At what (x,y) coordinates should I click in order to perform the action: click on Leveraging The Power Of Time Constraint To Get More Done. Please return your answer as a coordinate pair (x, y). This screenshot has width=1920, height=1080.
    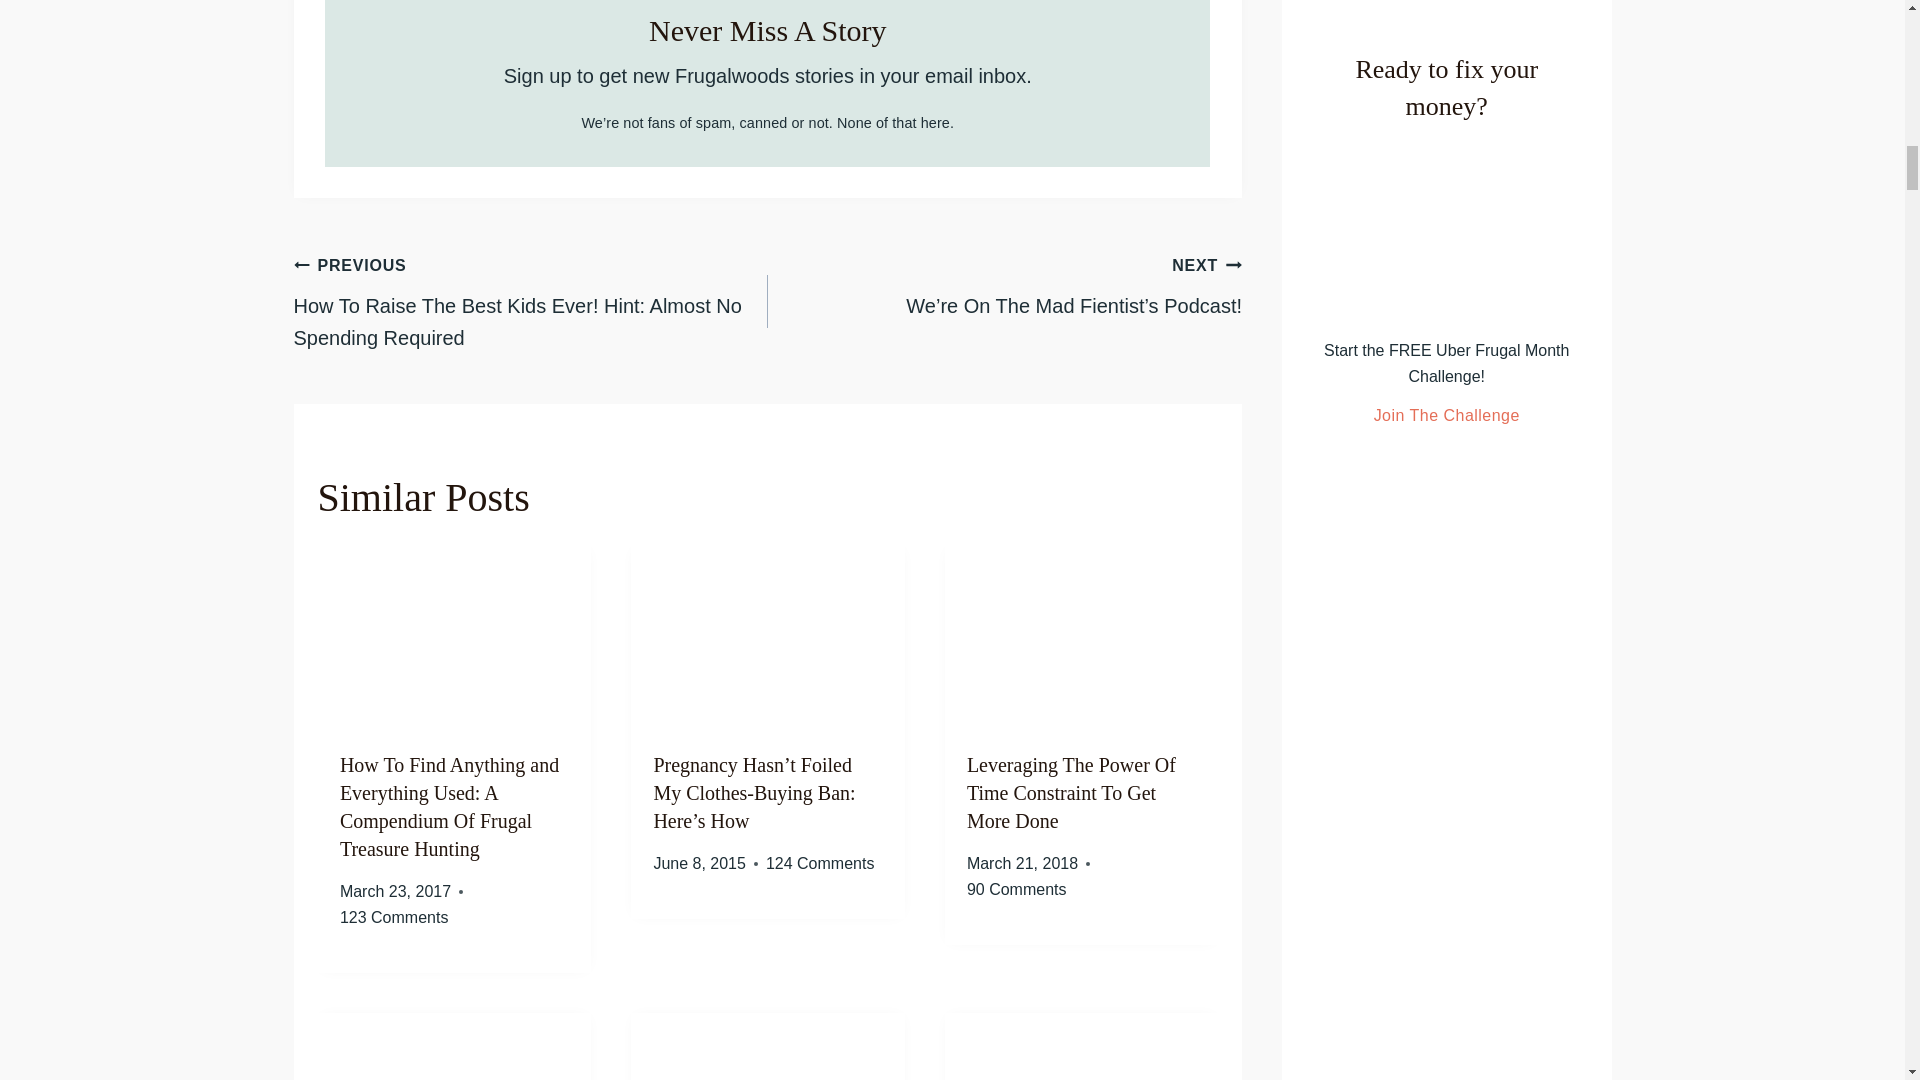
    Looking at the image, I should click on (1071, 792).